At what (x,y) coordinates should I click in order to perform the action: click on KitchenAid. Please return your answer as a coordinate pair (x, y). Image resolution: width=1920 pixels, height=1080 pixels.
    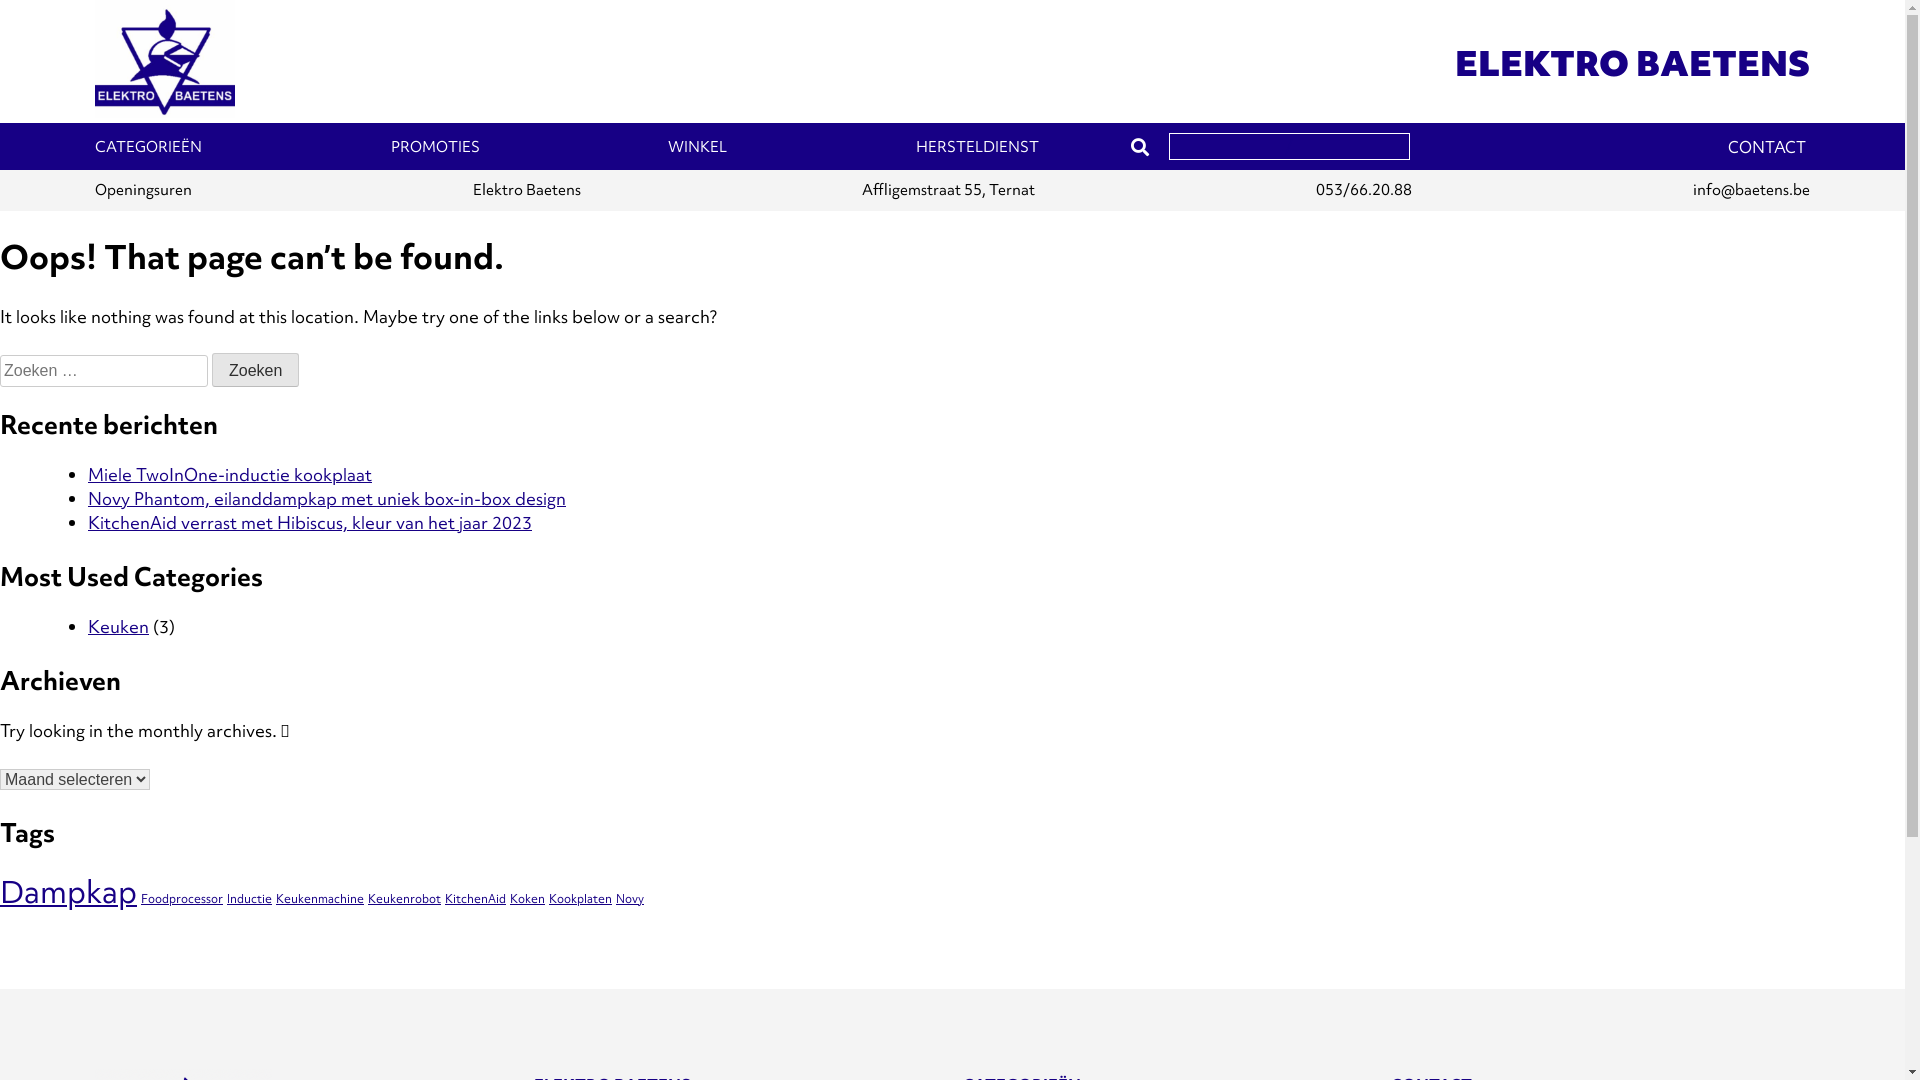
    Looking at the image, I should click on (476, 899).